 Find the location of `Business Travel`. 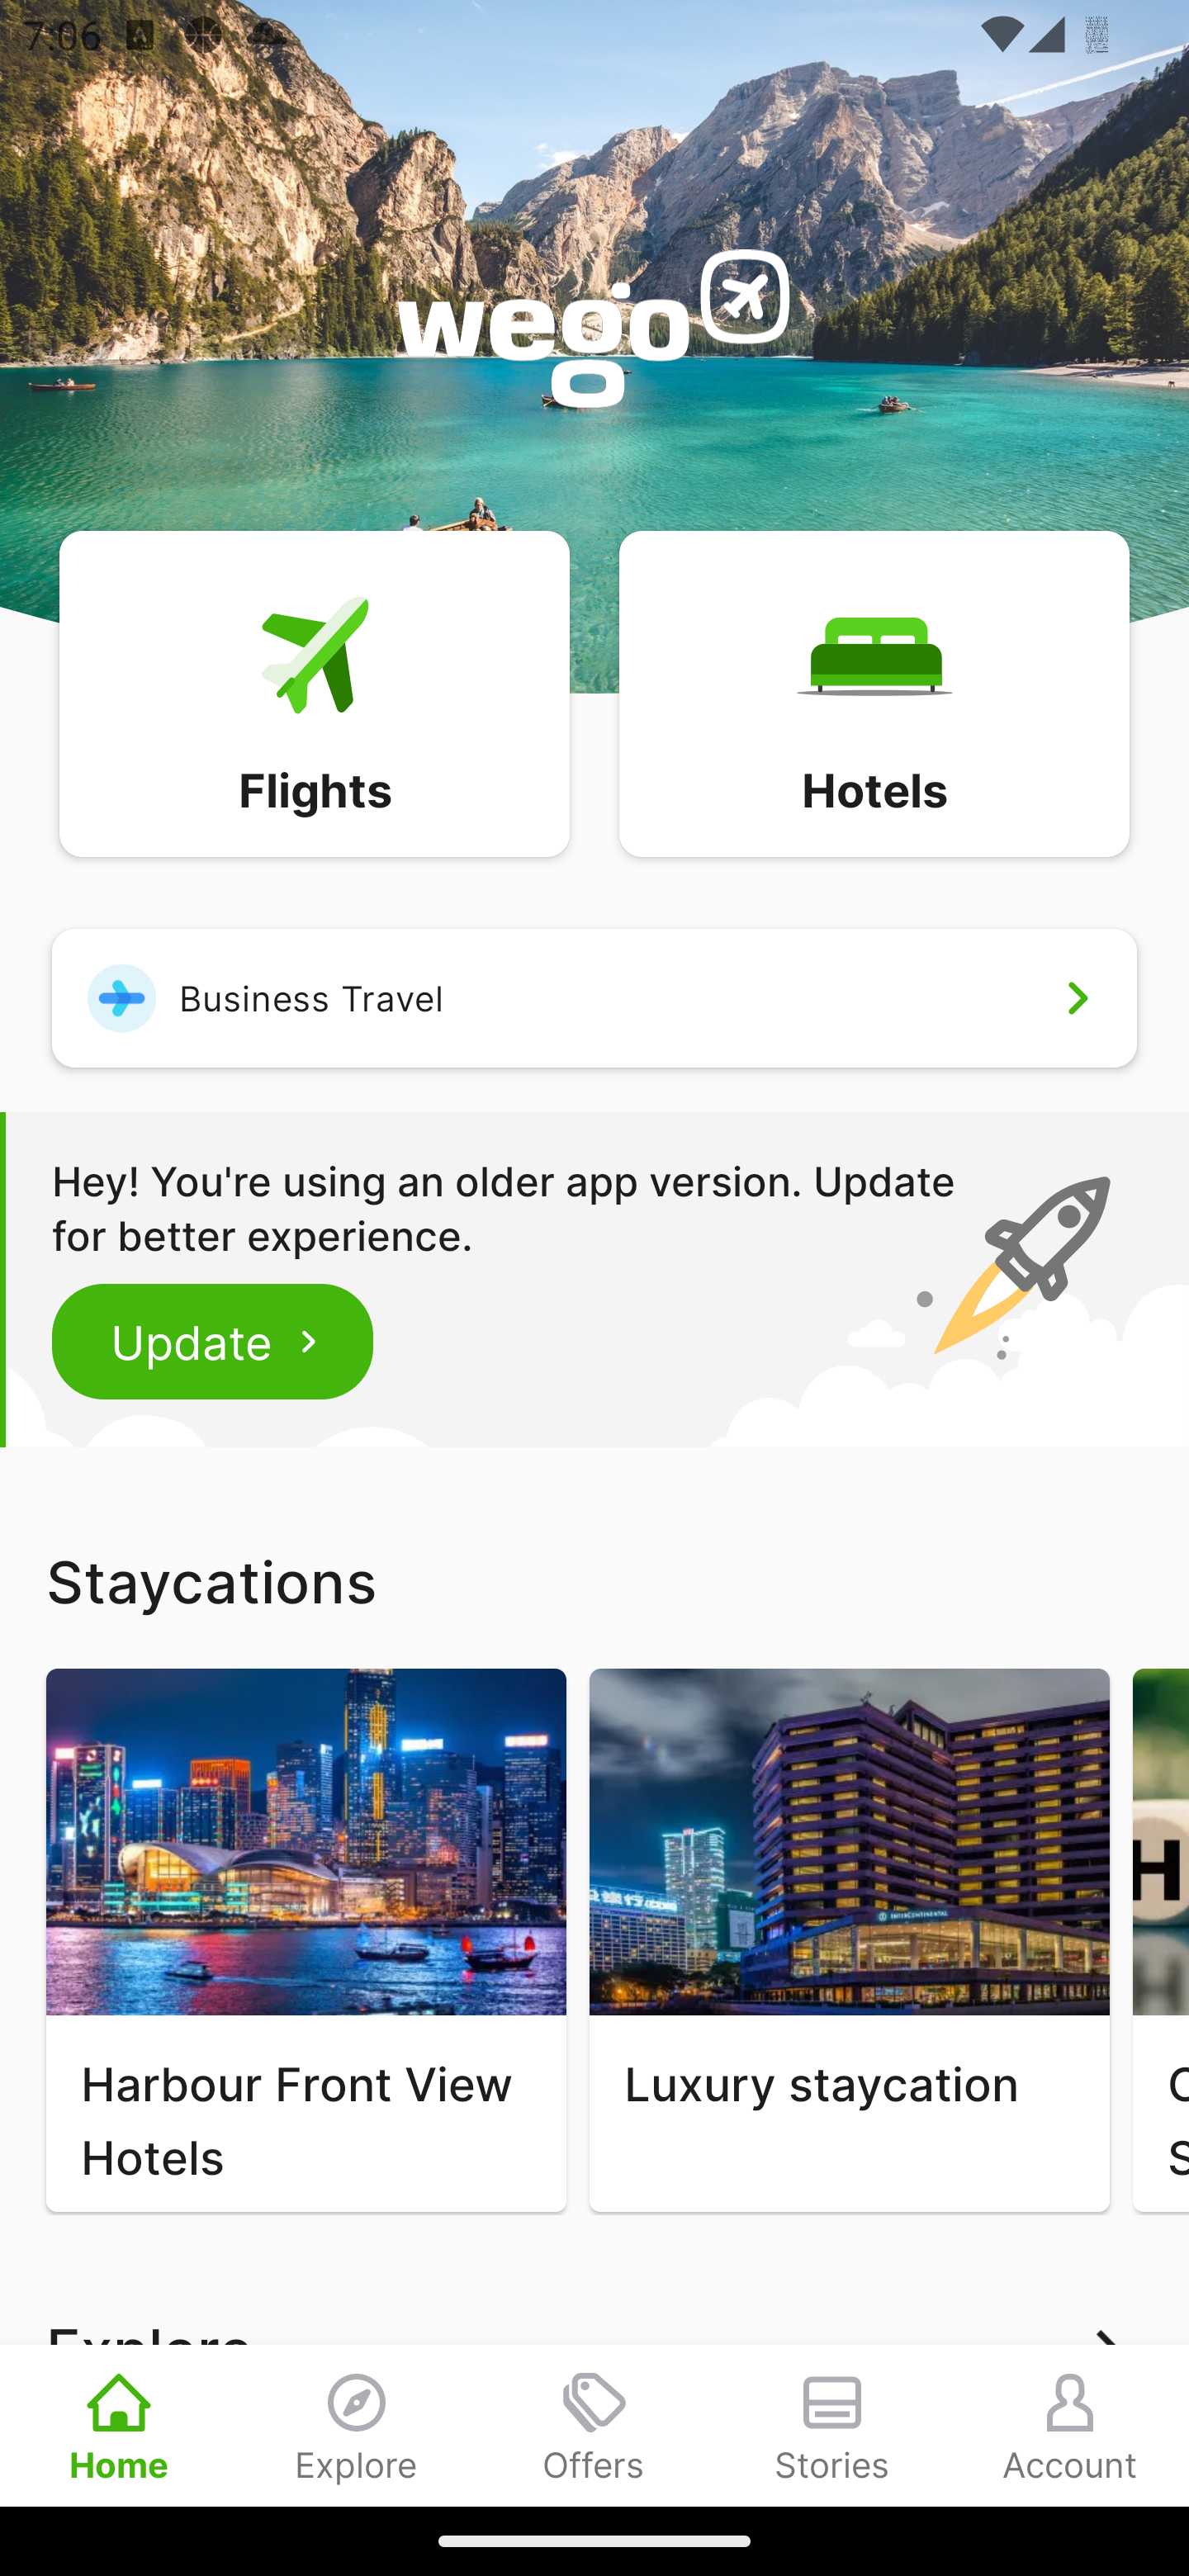

Business Travel is located at coordinates (594, 997).